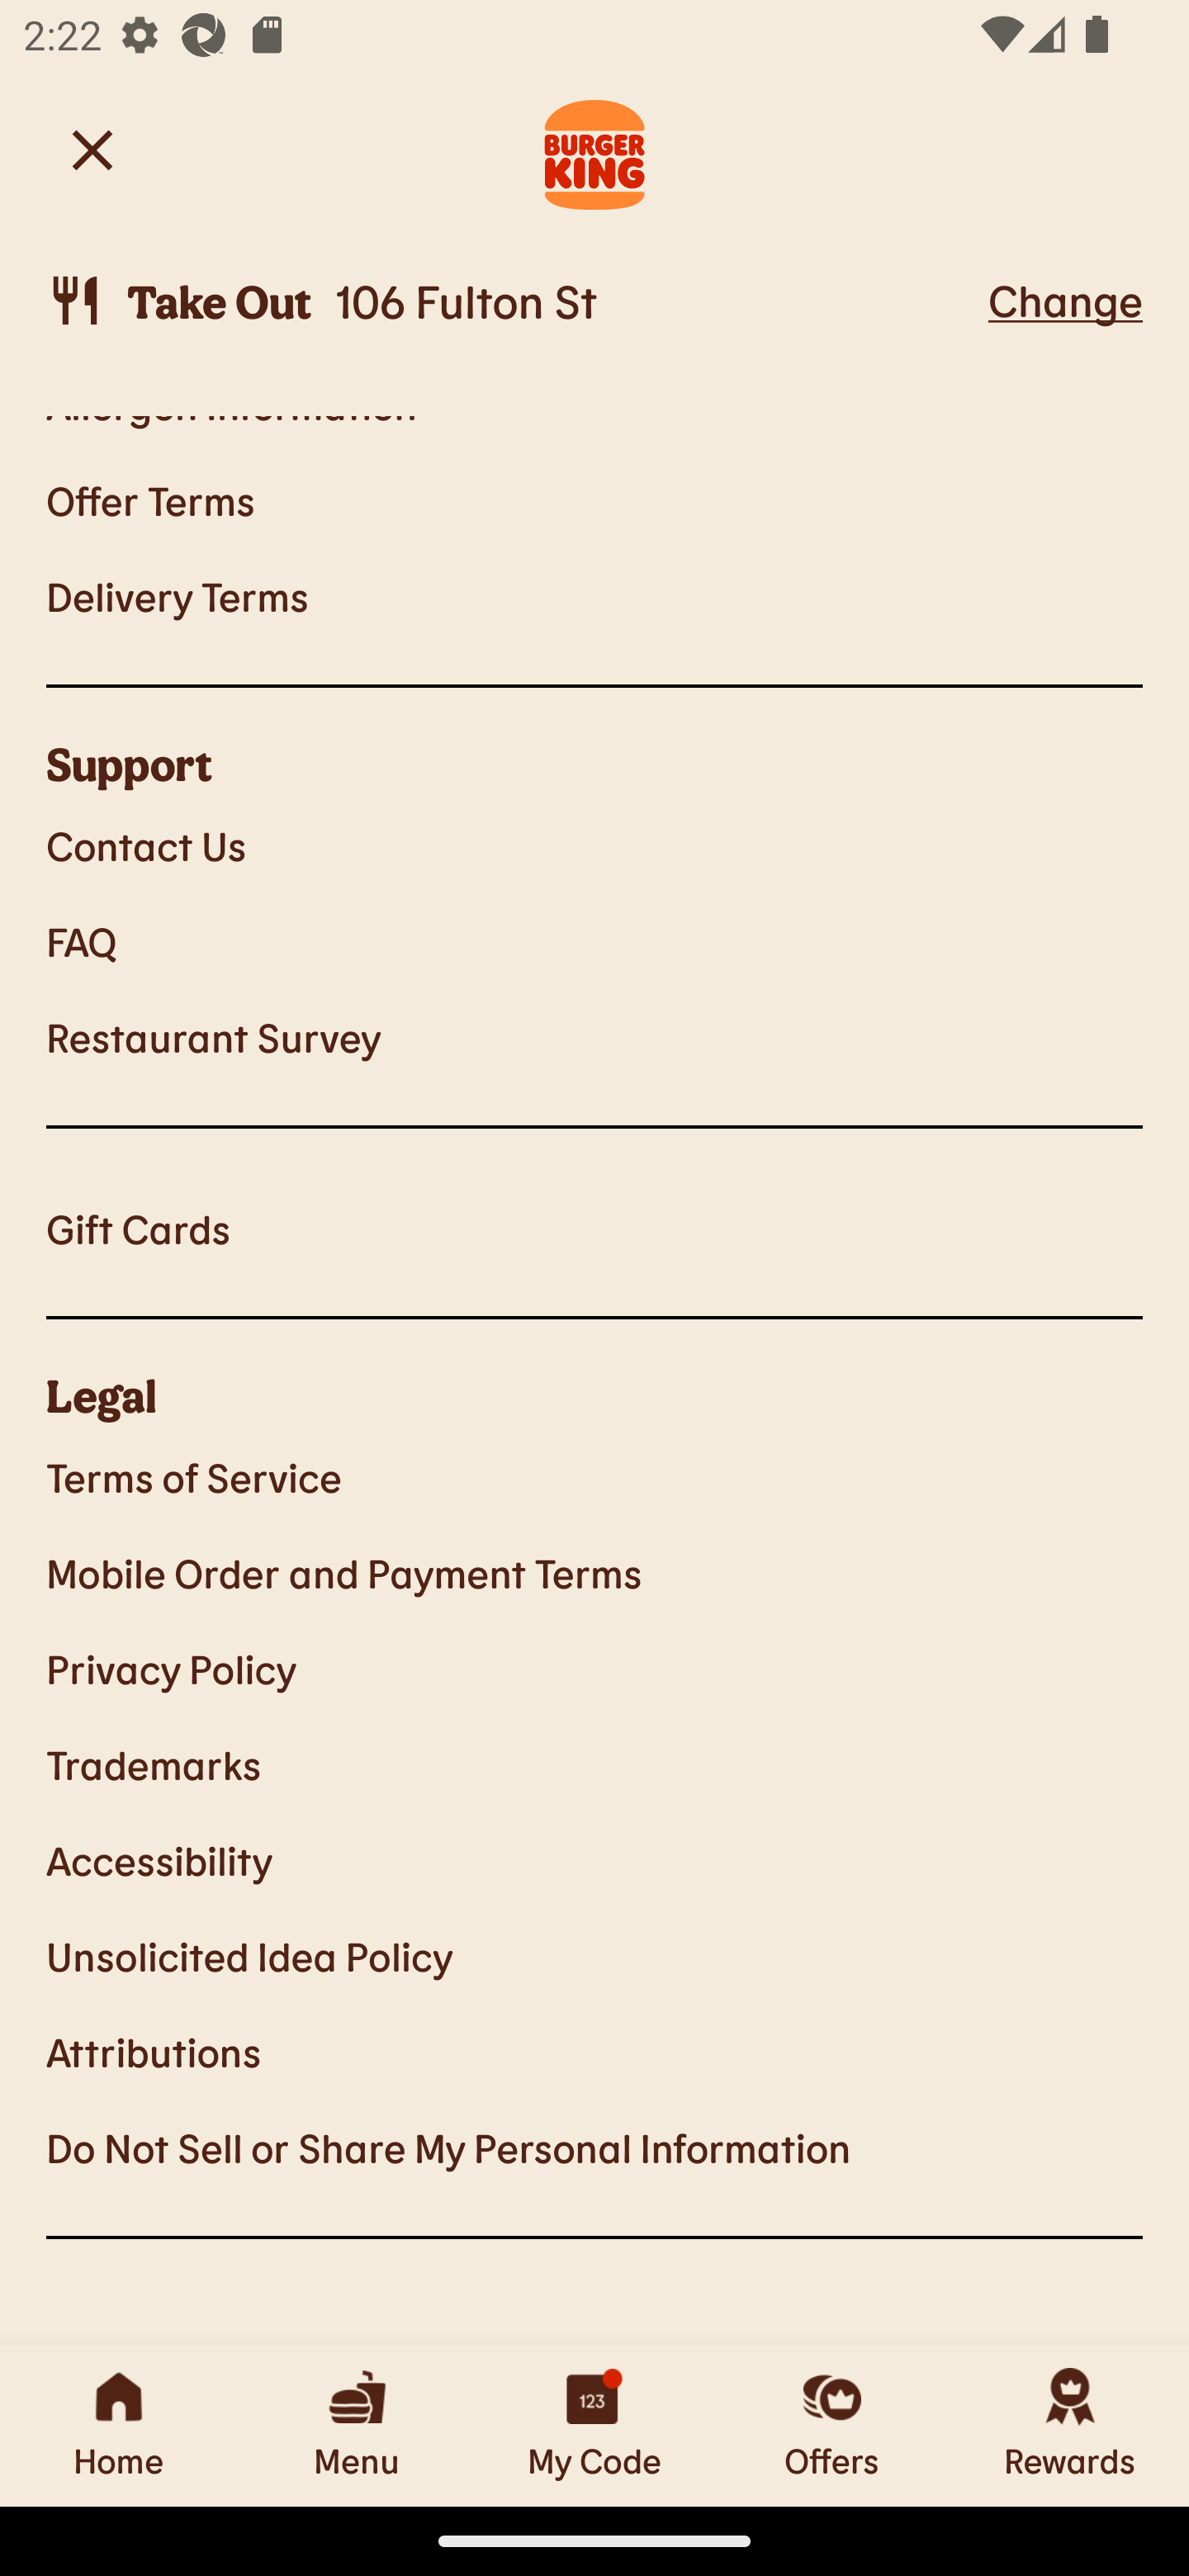  What do you see at coordinates (594, 150) in the screenshot?
I see `Burger King Logo. Navigate to Home` at bounding box center [594, 150].